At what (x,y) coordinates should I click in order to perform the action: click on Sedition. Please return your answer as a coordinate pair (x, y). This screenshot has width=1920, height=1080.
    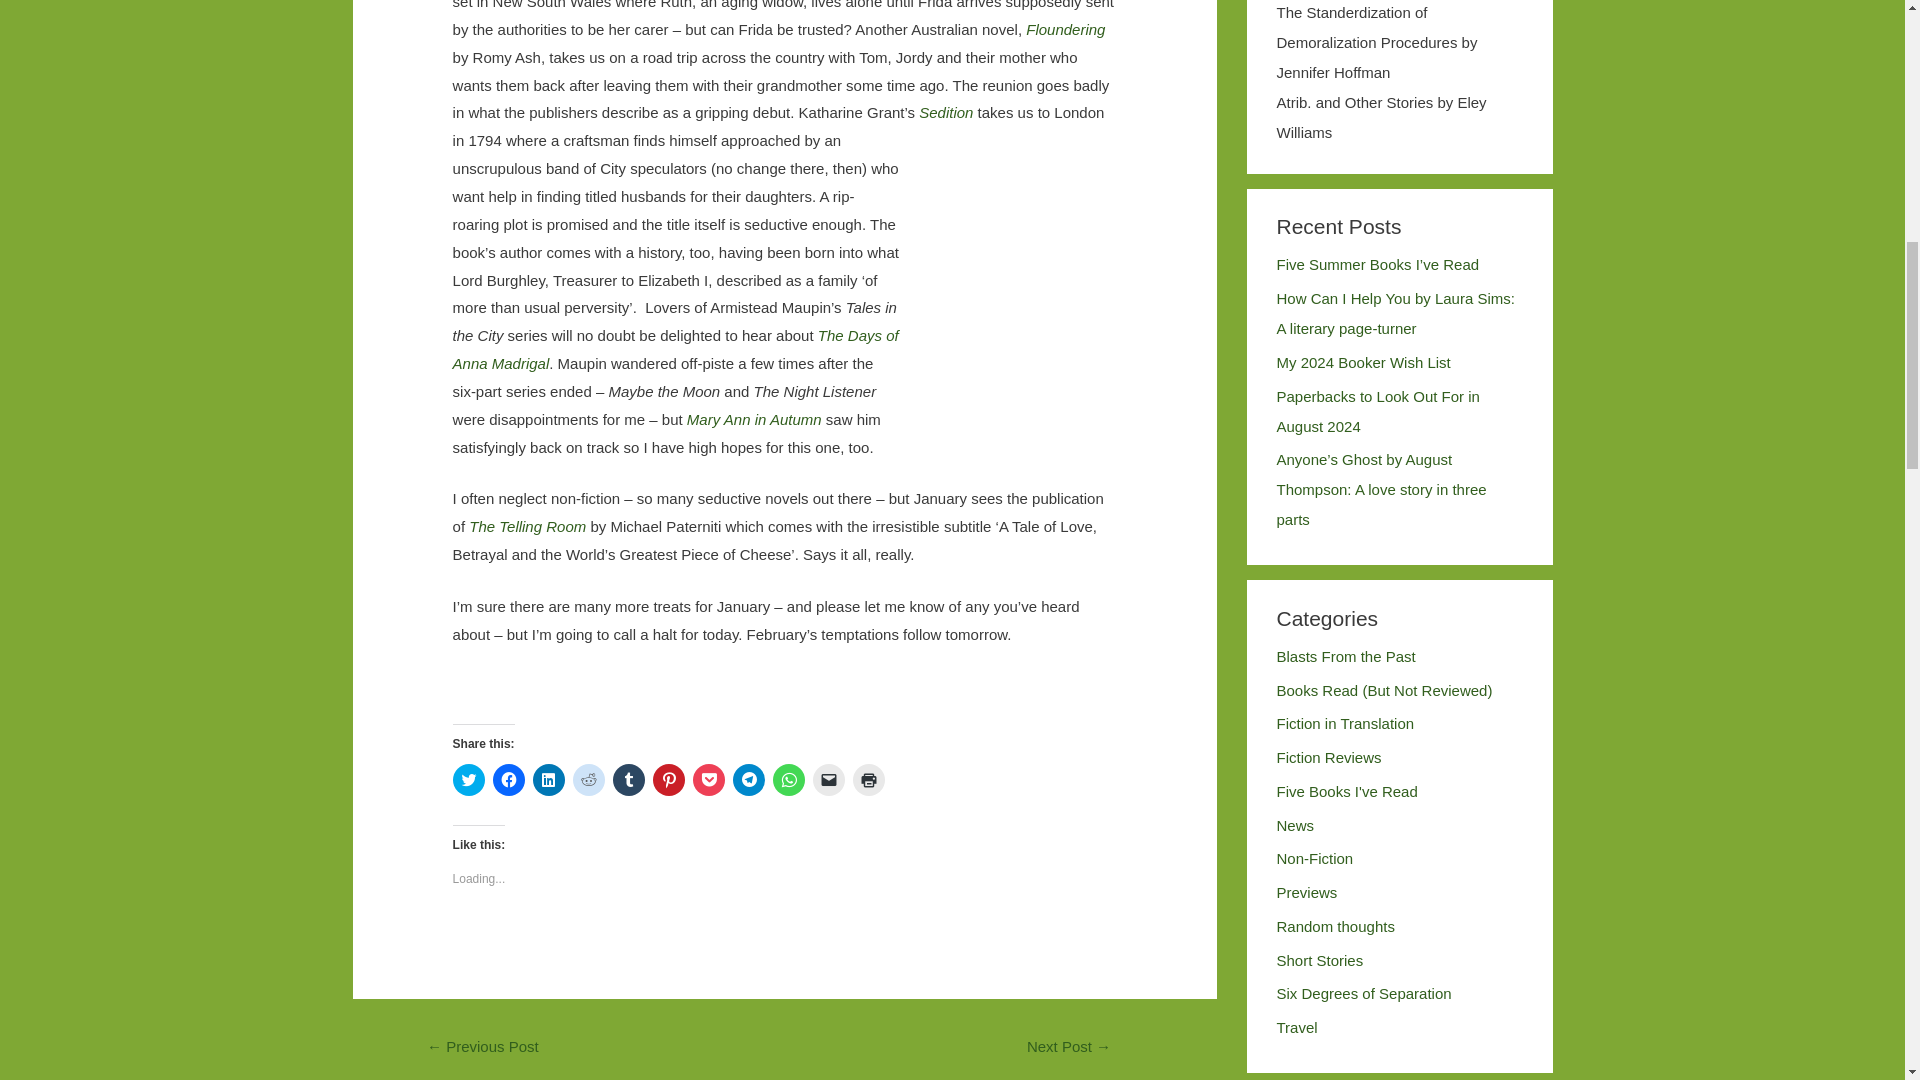
    Looking at the image, I should click on (946, 112).